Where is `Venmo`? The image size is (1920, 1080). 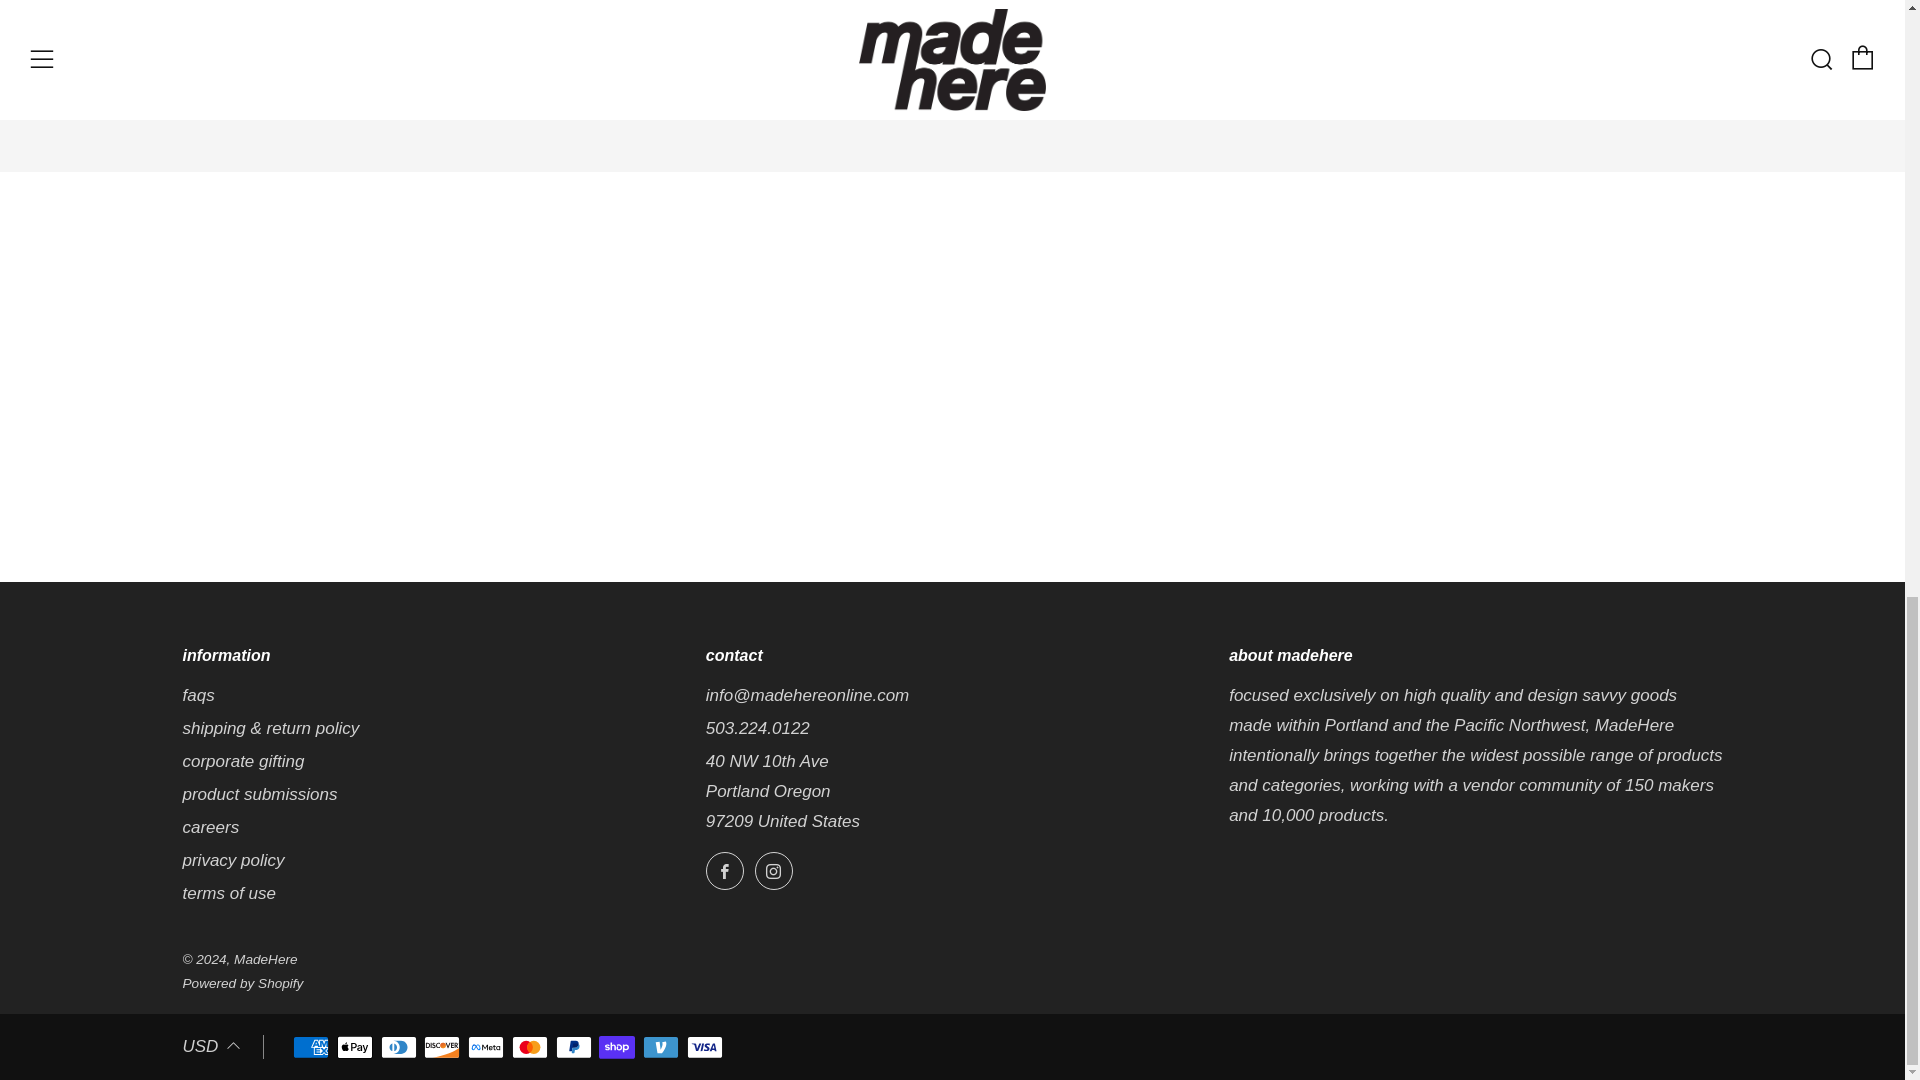 Venmo is located at coordinates (661, 1048).